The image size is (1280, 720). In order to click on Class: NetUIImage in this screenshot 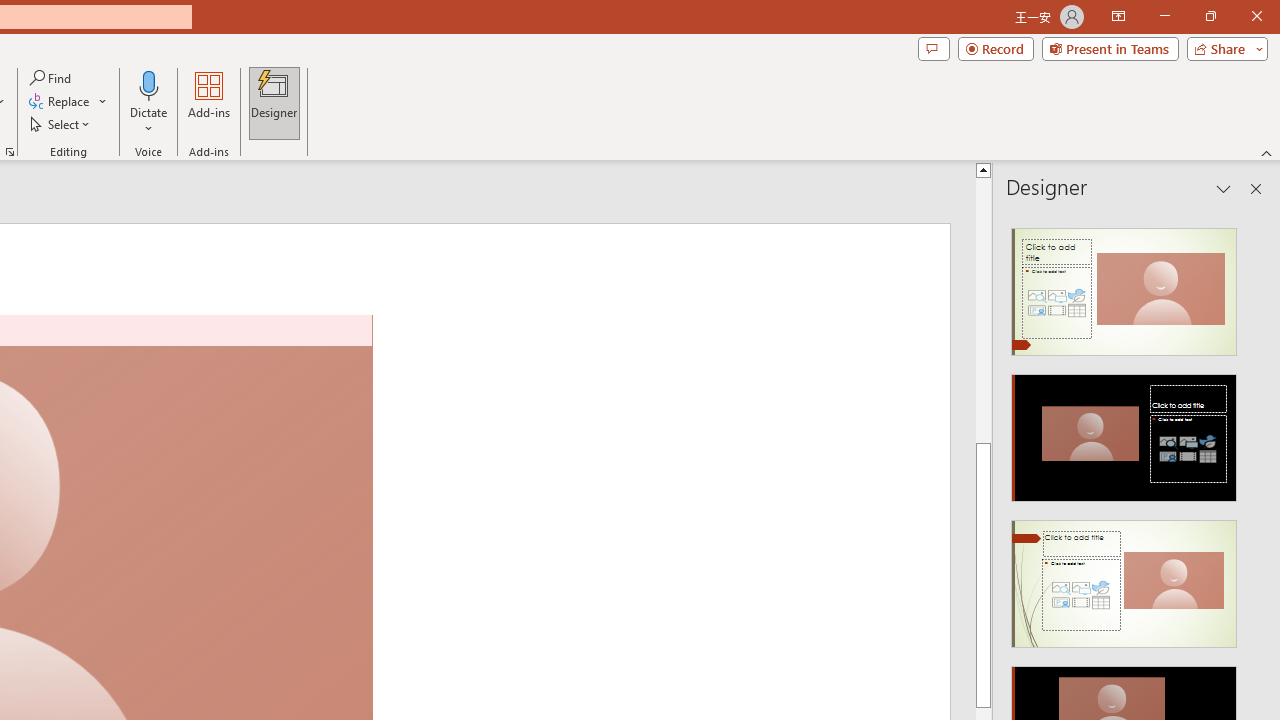, I will do `click(1124, 584)`.